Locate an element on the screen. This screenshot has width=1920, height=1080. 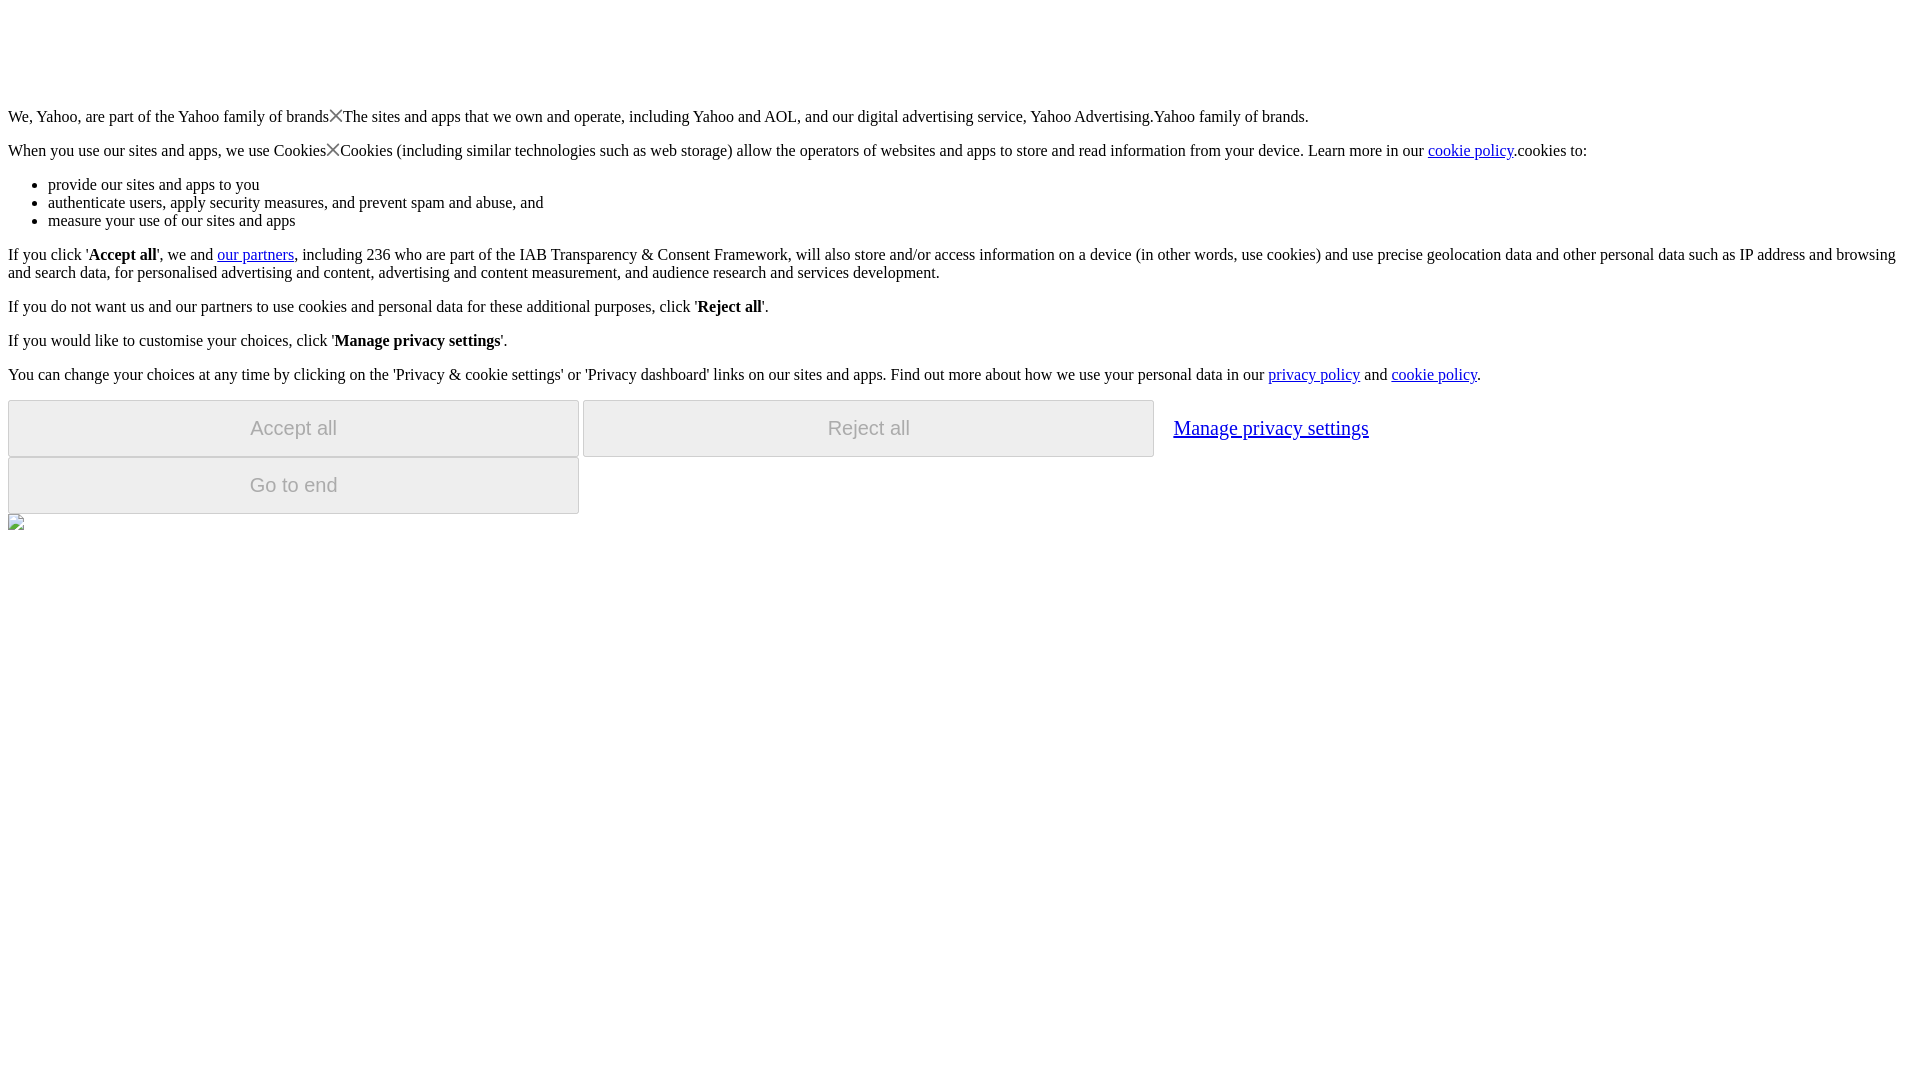
cookie policy is located at coordinates (1471, 150).